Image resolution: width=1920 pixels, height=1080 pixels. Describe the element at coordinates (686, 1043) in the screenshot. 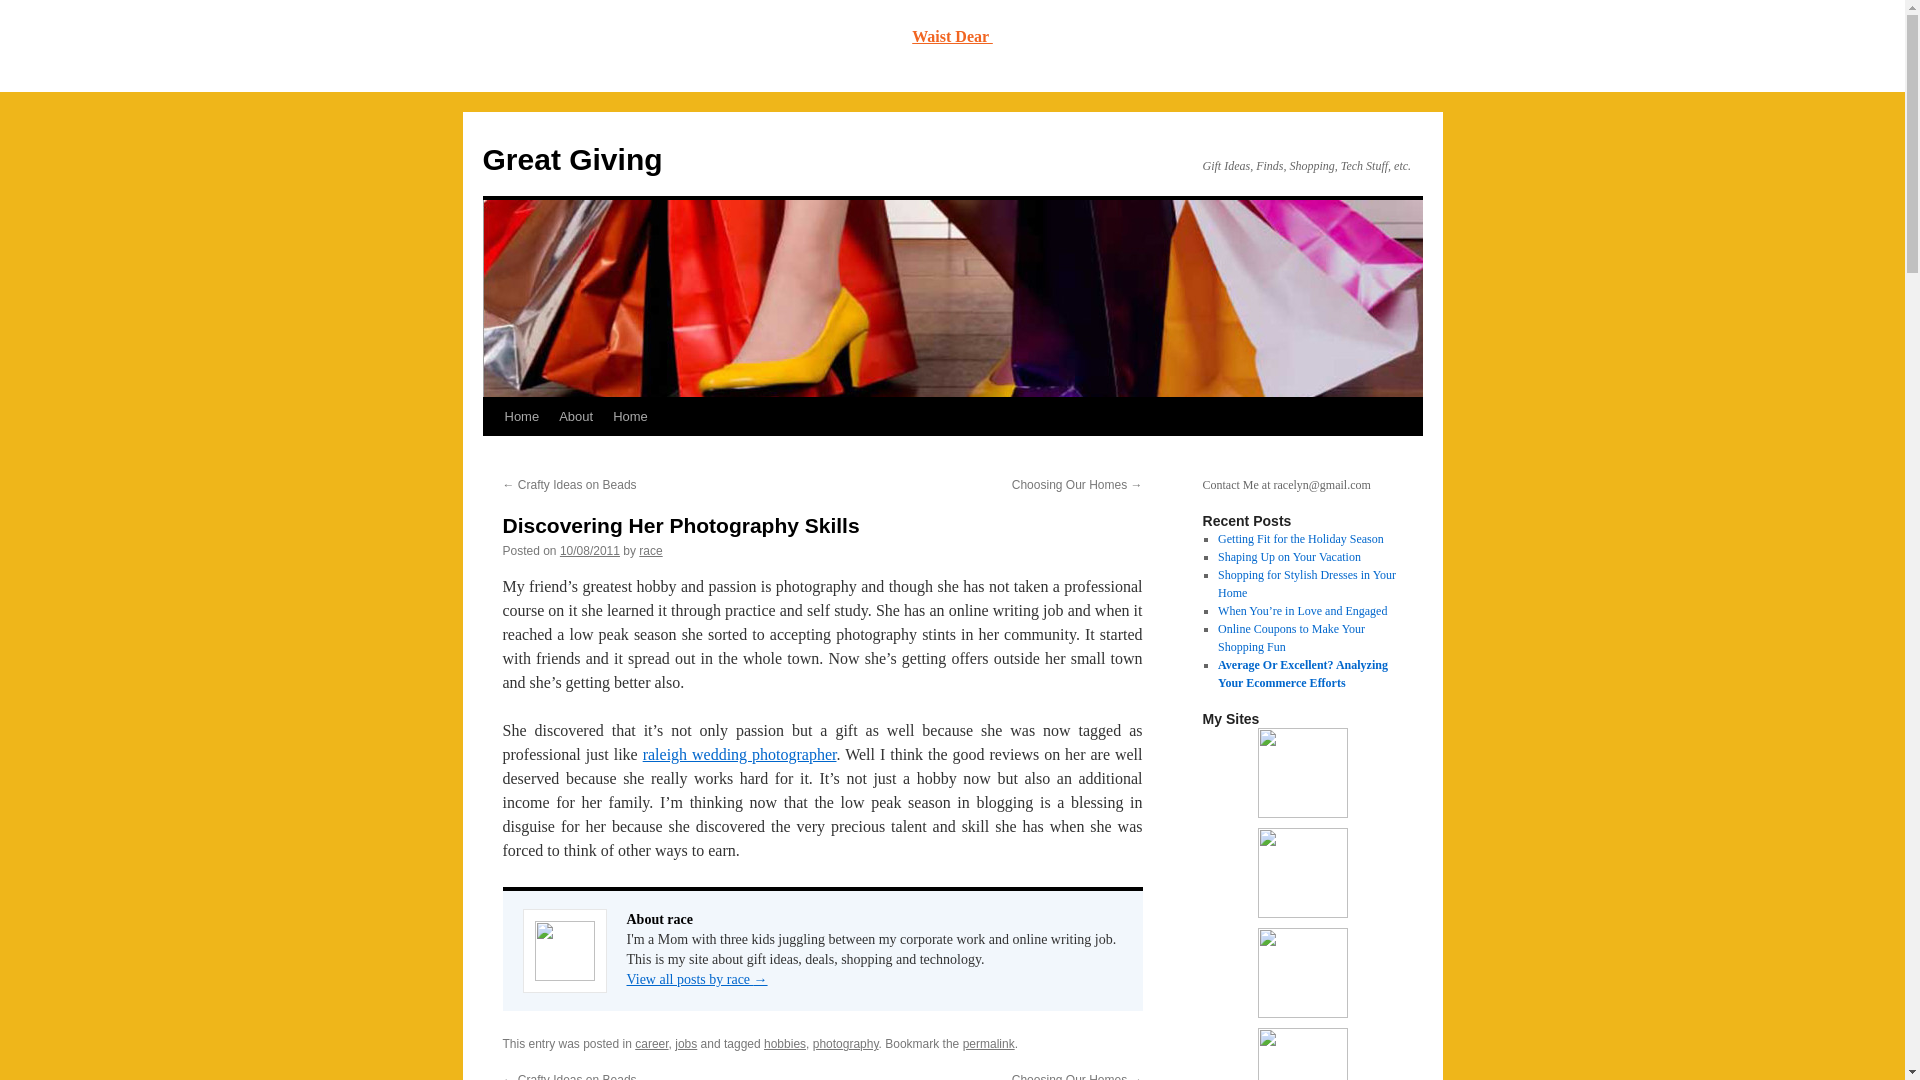

I see `jobs` at that location.